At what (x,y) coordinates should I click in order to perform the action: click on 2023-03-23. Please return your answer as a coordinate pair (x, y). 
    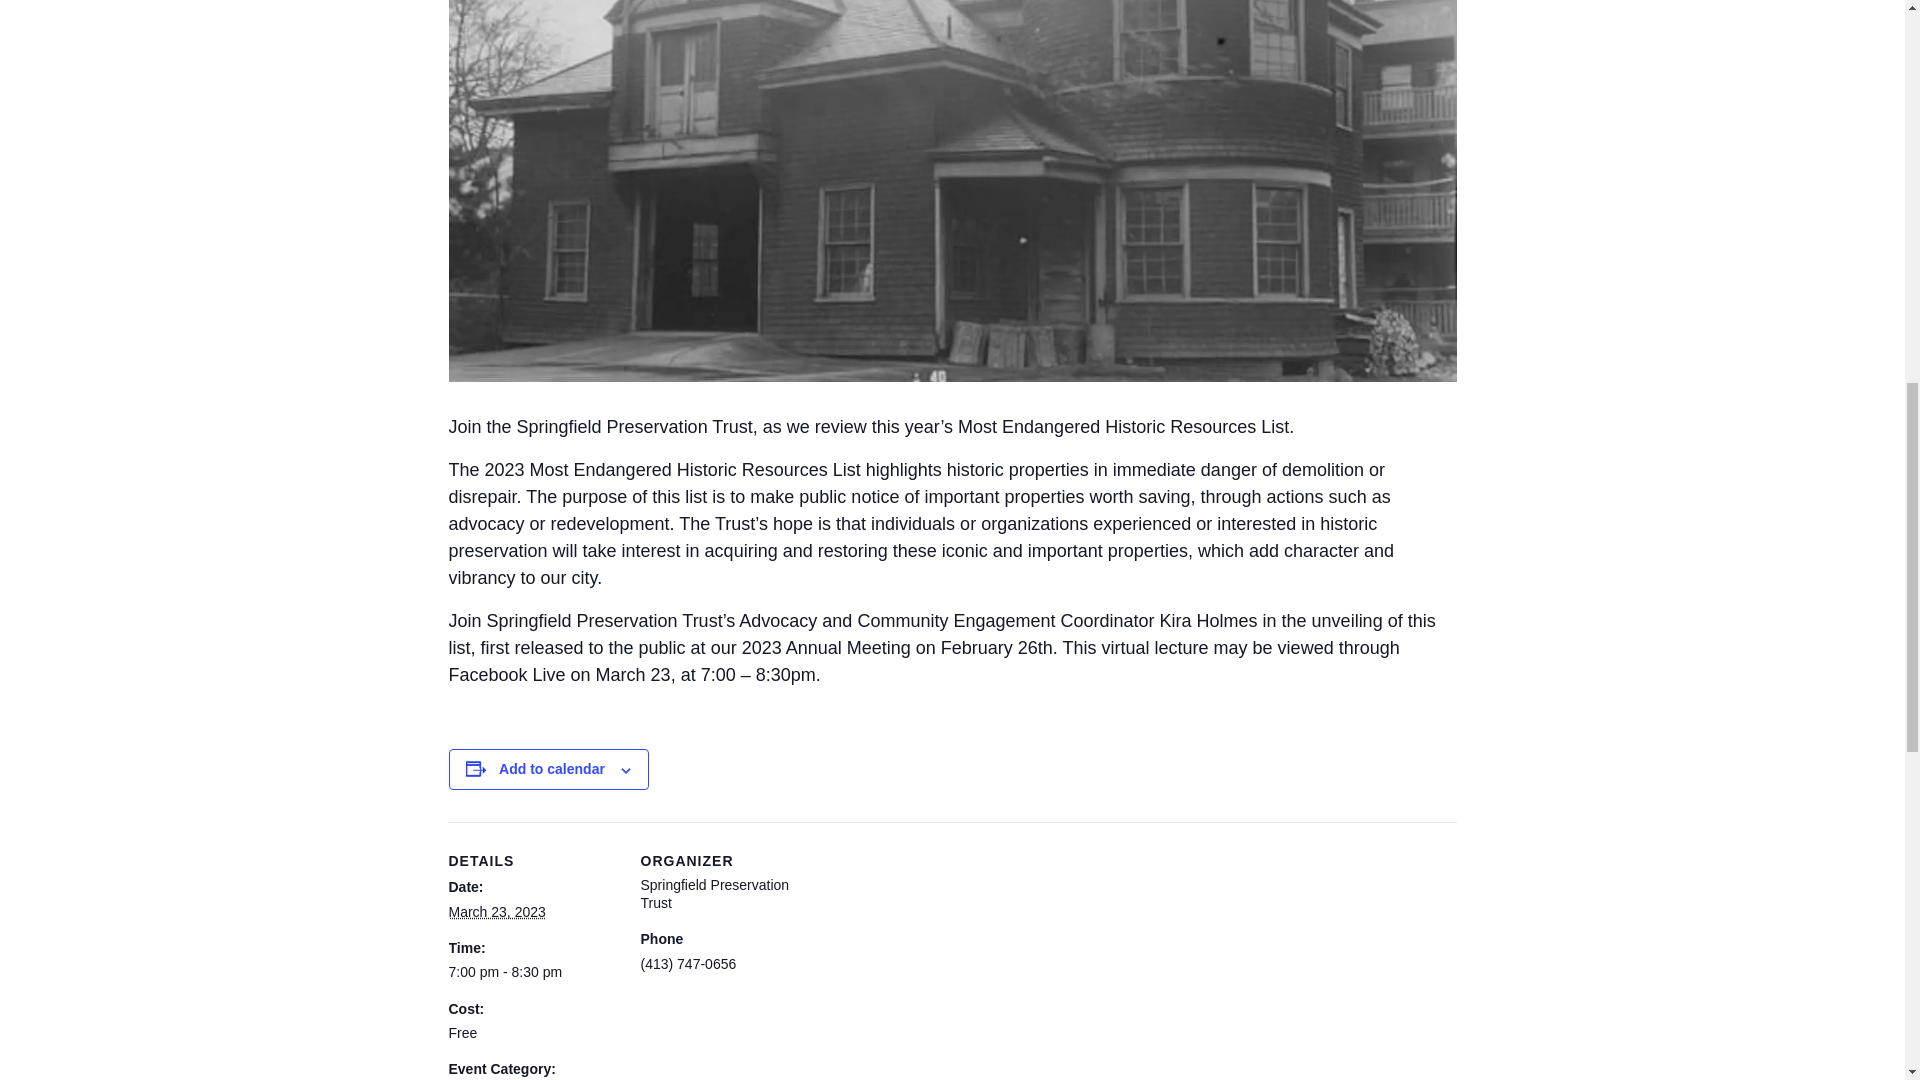
    Looking at the image, I should click on (532, 972).